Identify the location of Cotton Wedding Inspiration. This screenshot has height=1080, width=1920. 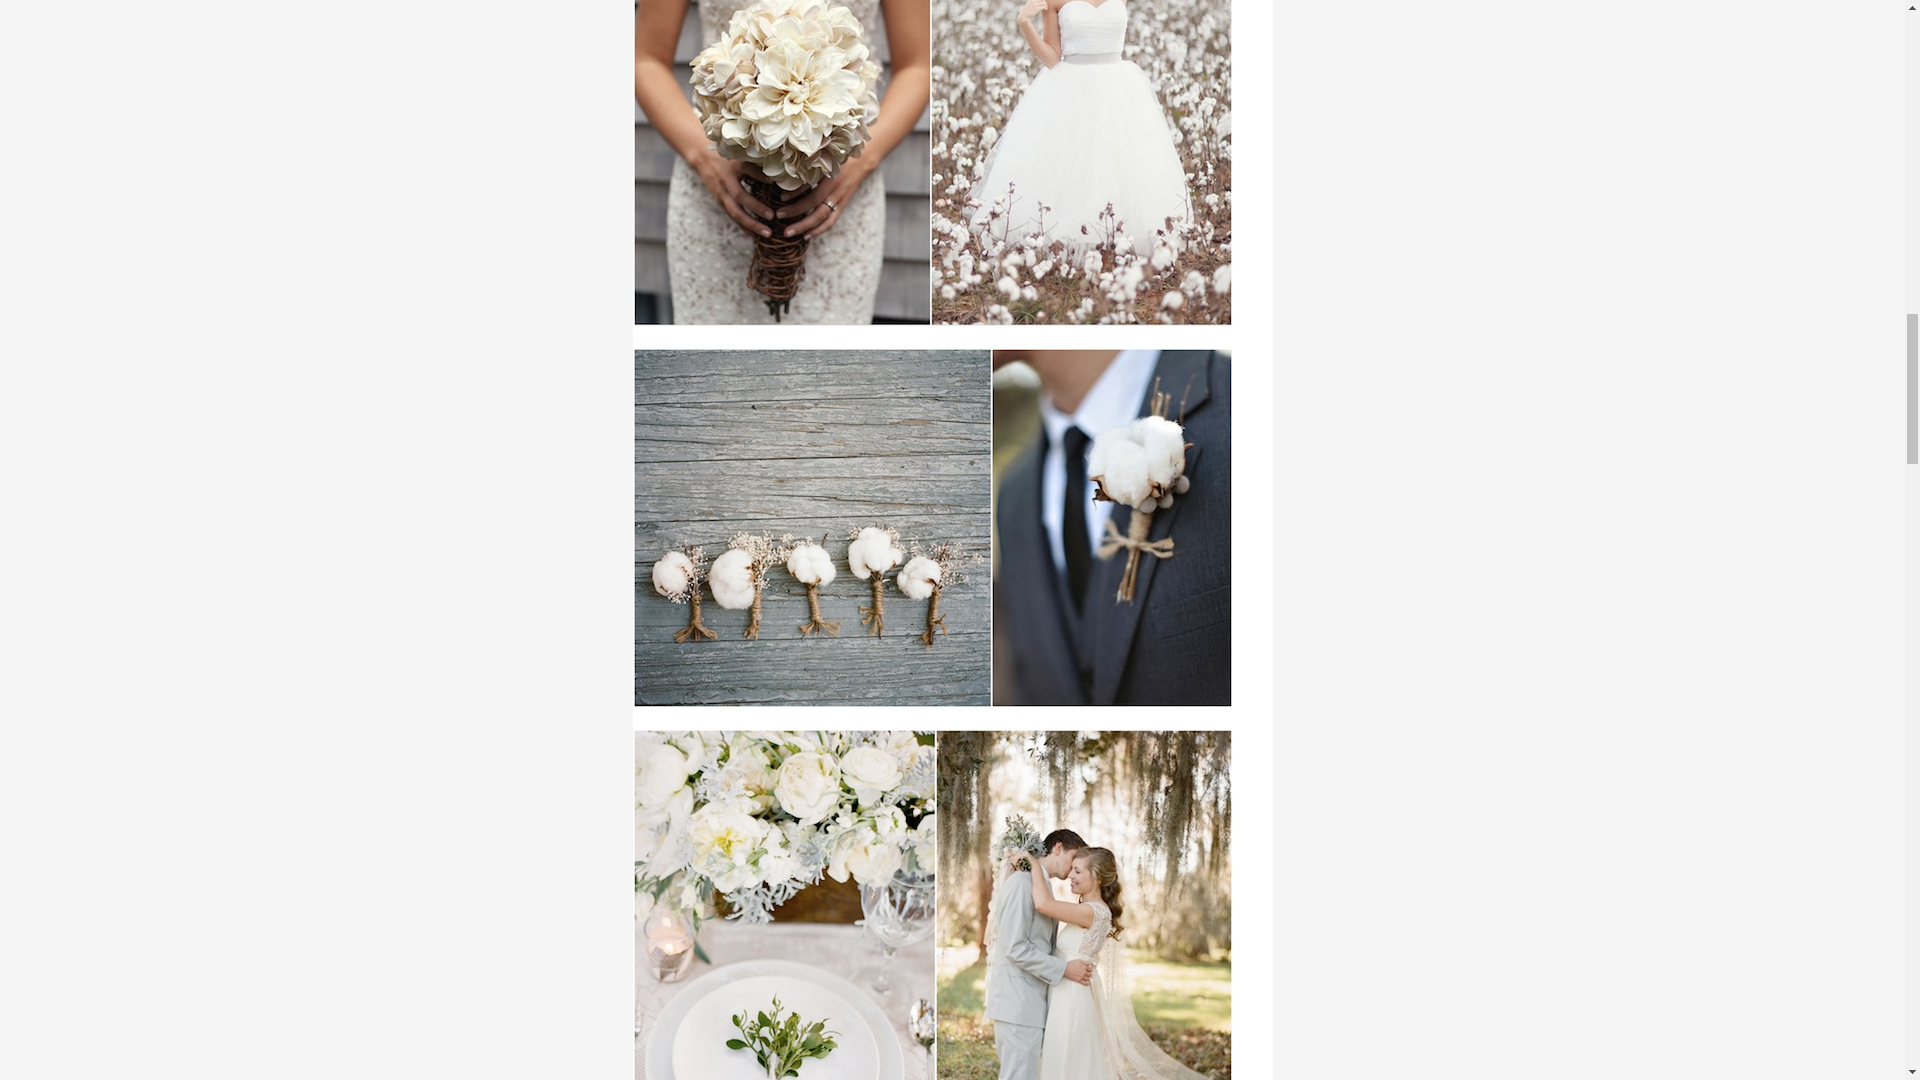
(932, 904).